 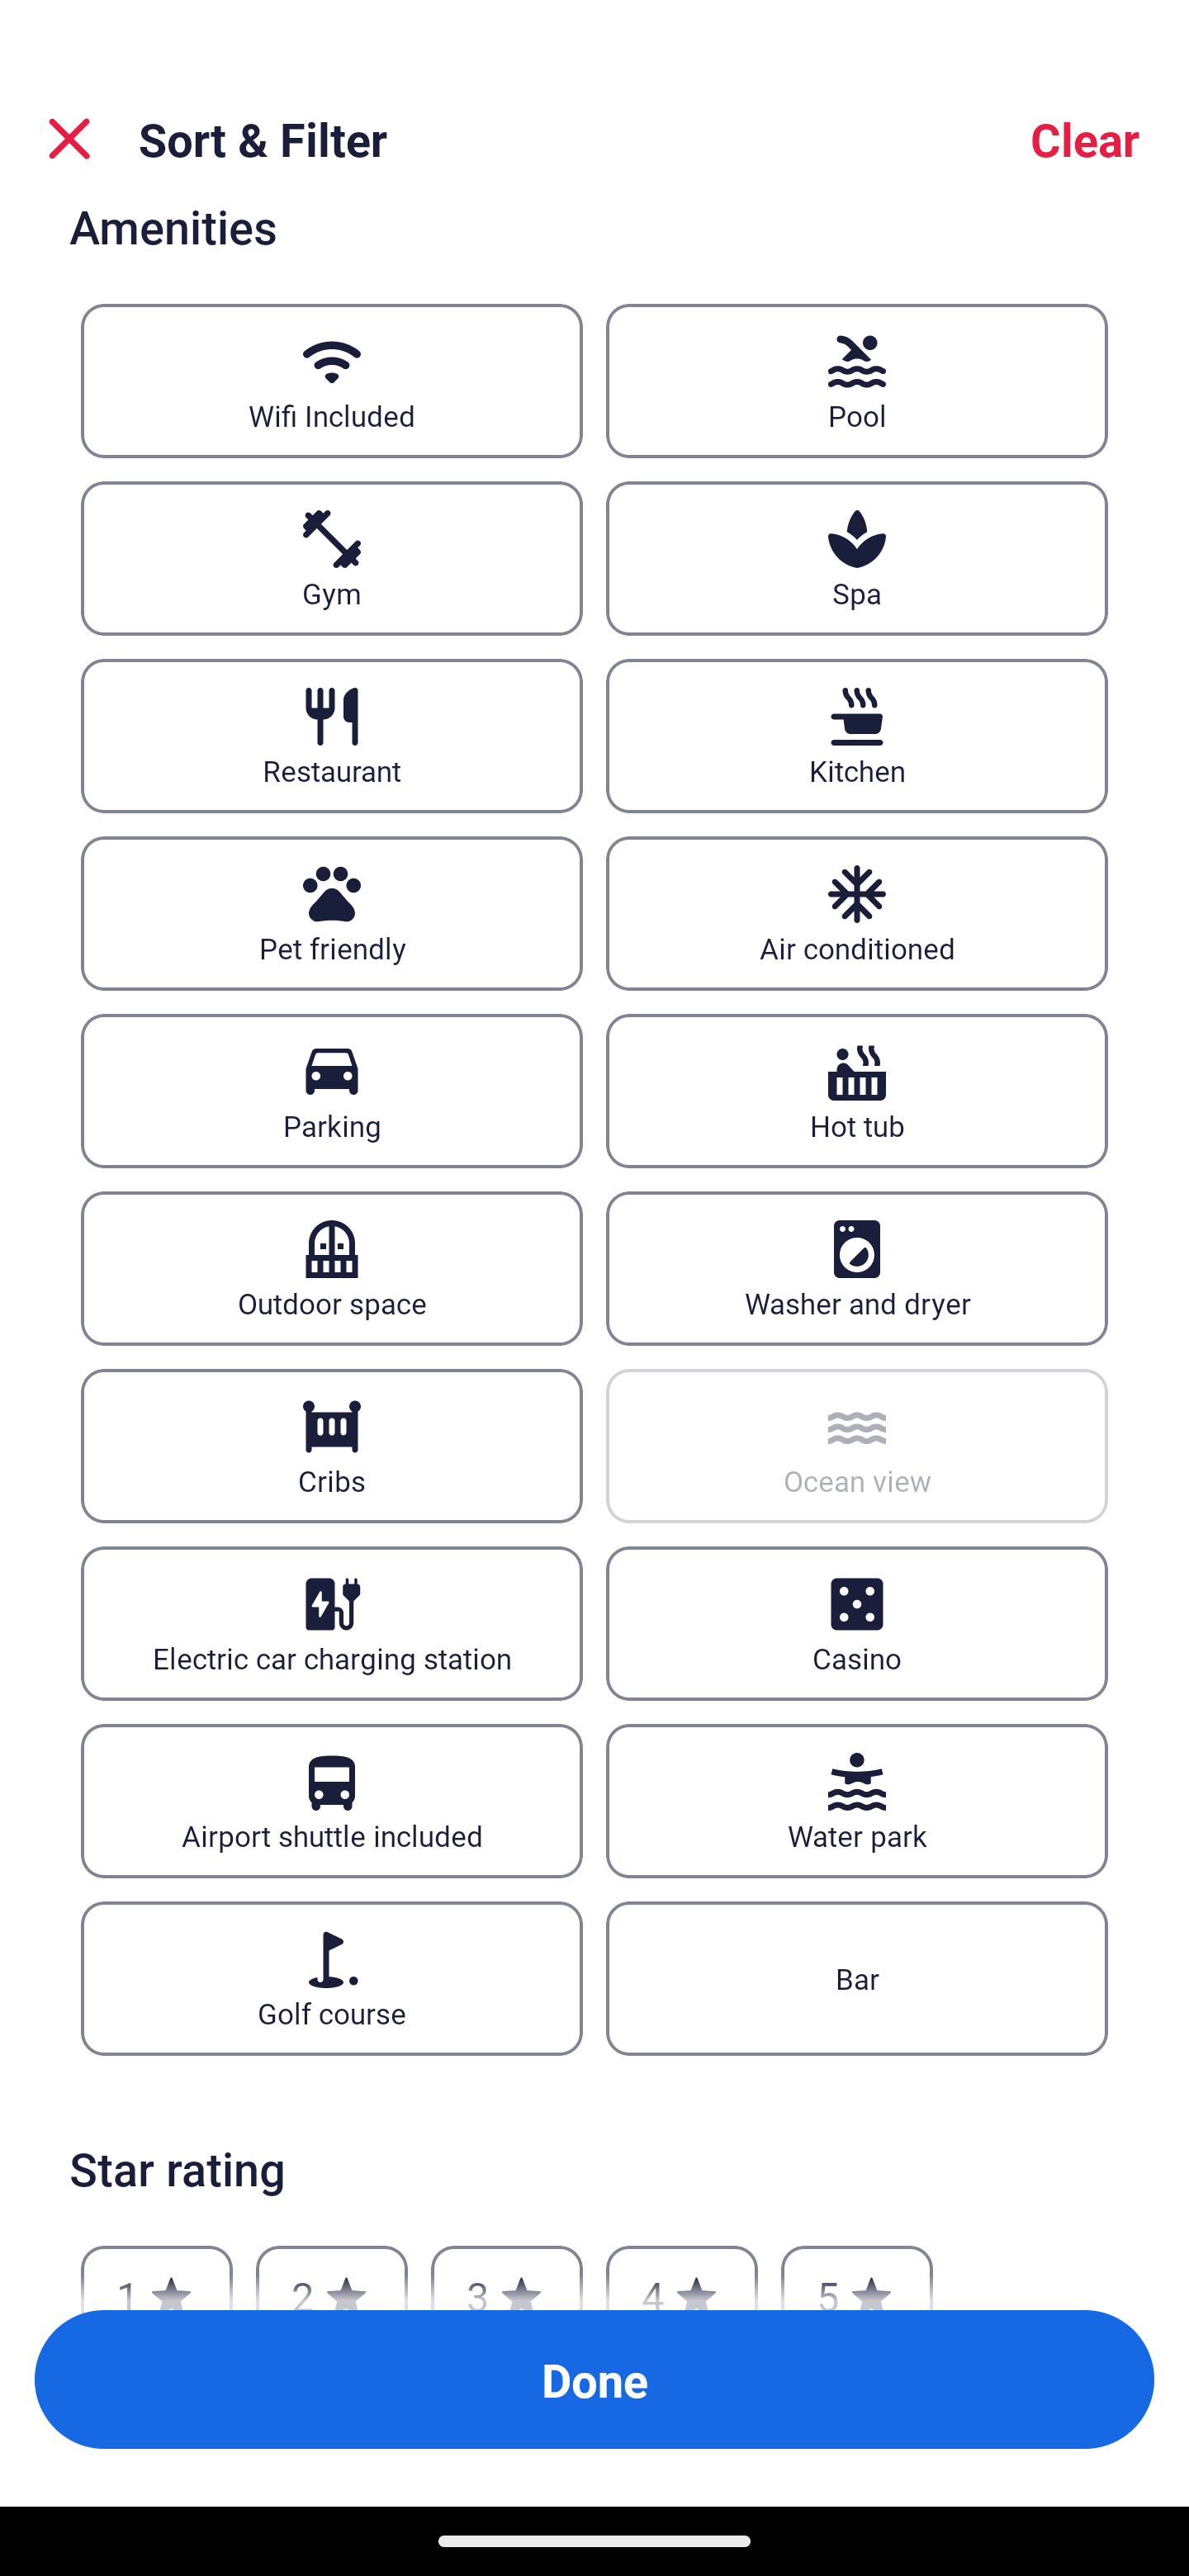 What do you see at coordinates (331, 736) in the screenshot?
I see `Restaurant` at bounding box center [331, 736].